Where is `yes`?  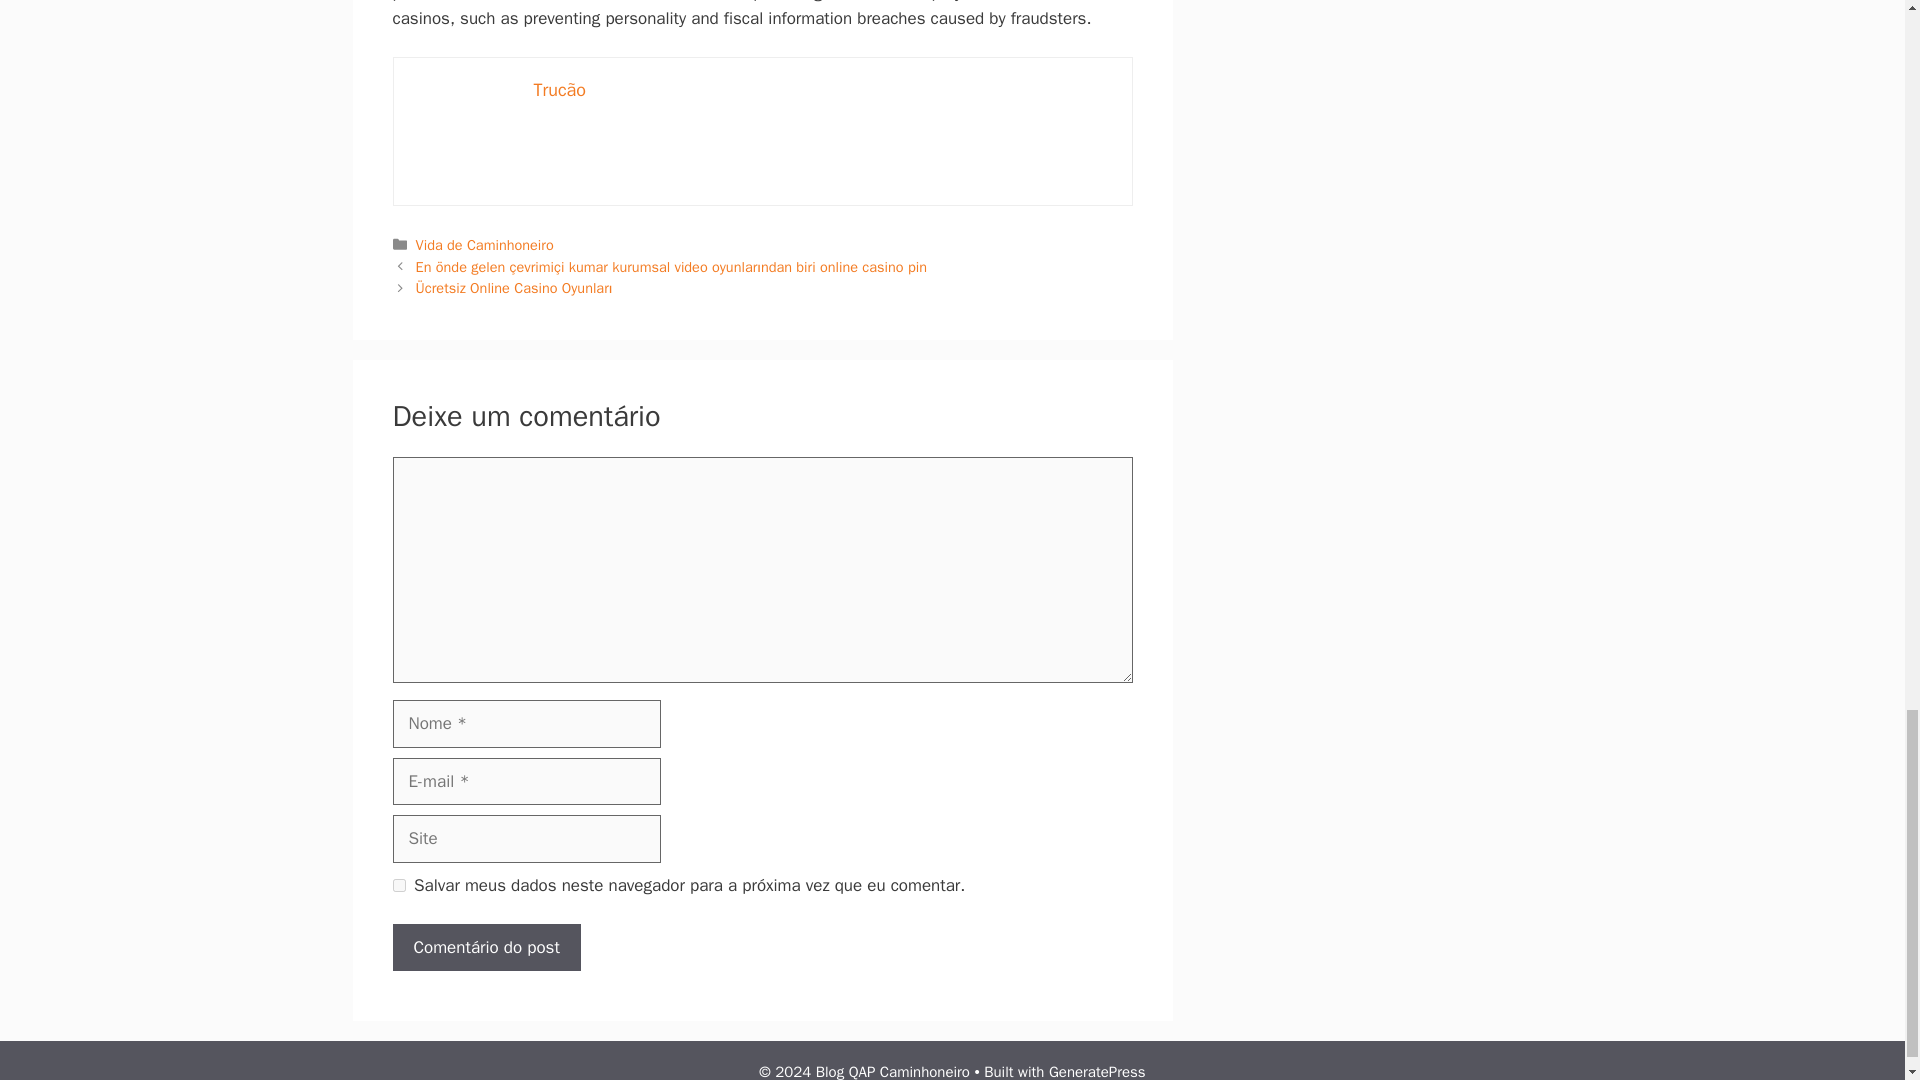
yes is located at coordinates (398, 886).